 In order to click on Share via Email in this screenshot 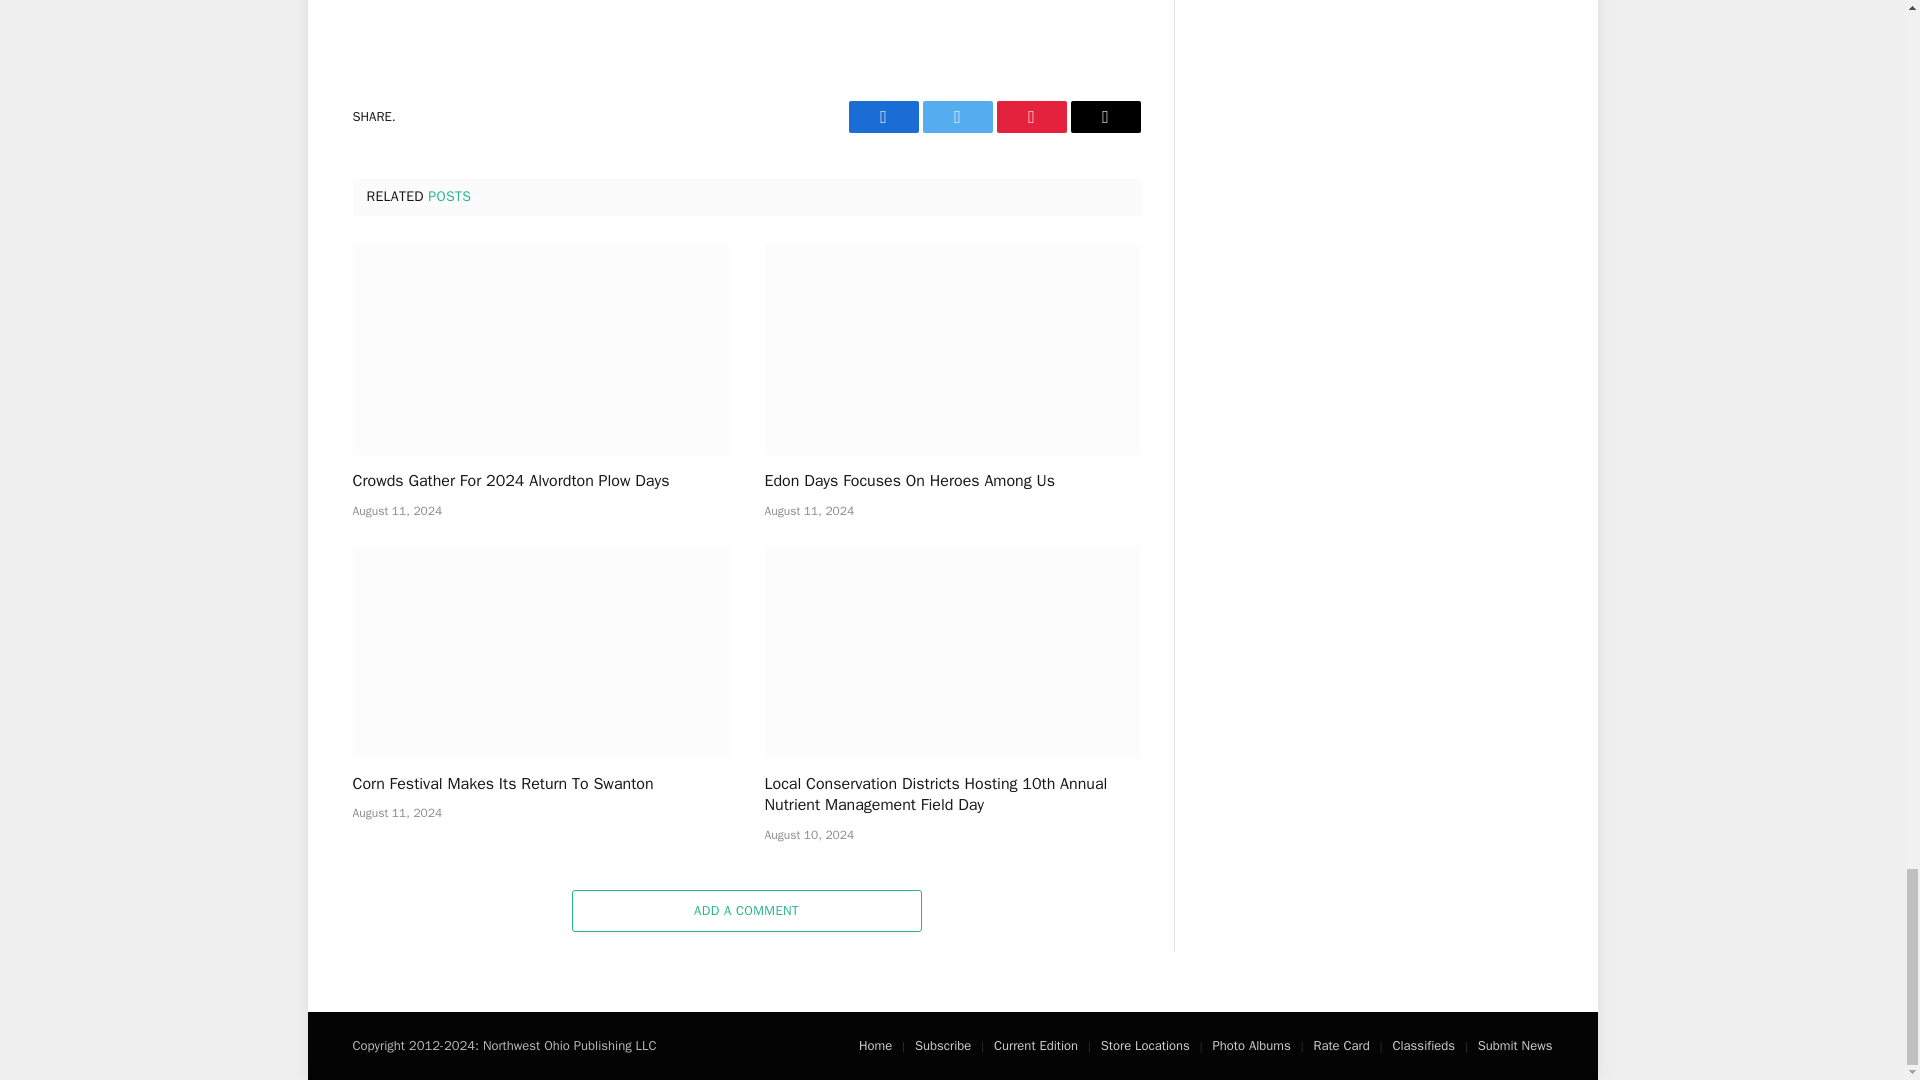, I will do `click(1104, 116)`.